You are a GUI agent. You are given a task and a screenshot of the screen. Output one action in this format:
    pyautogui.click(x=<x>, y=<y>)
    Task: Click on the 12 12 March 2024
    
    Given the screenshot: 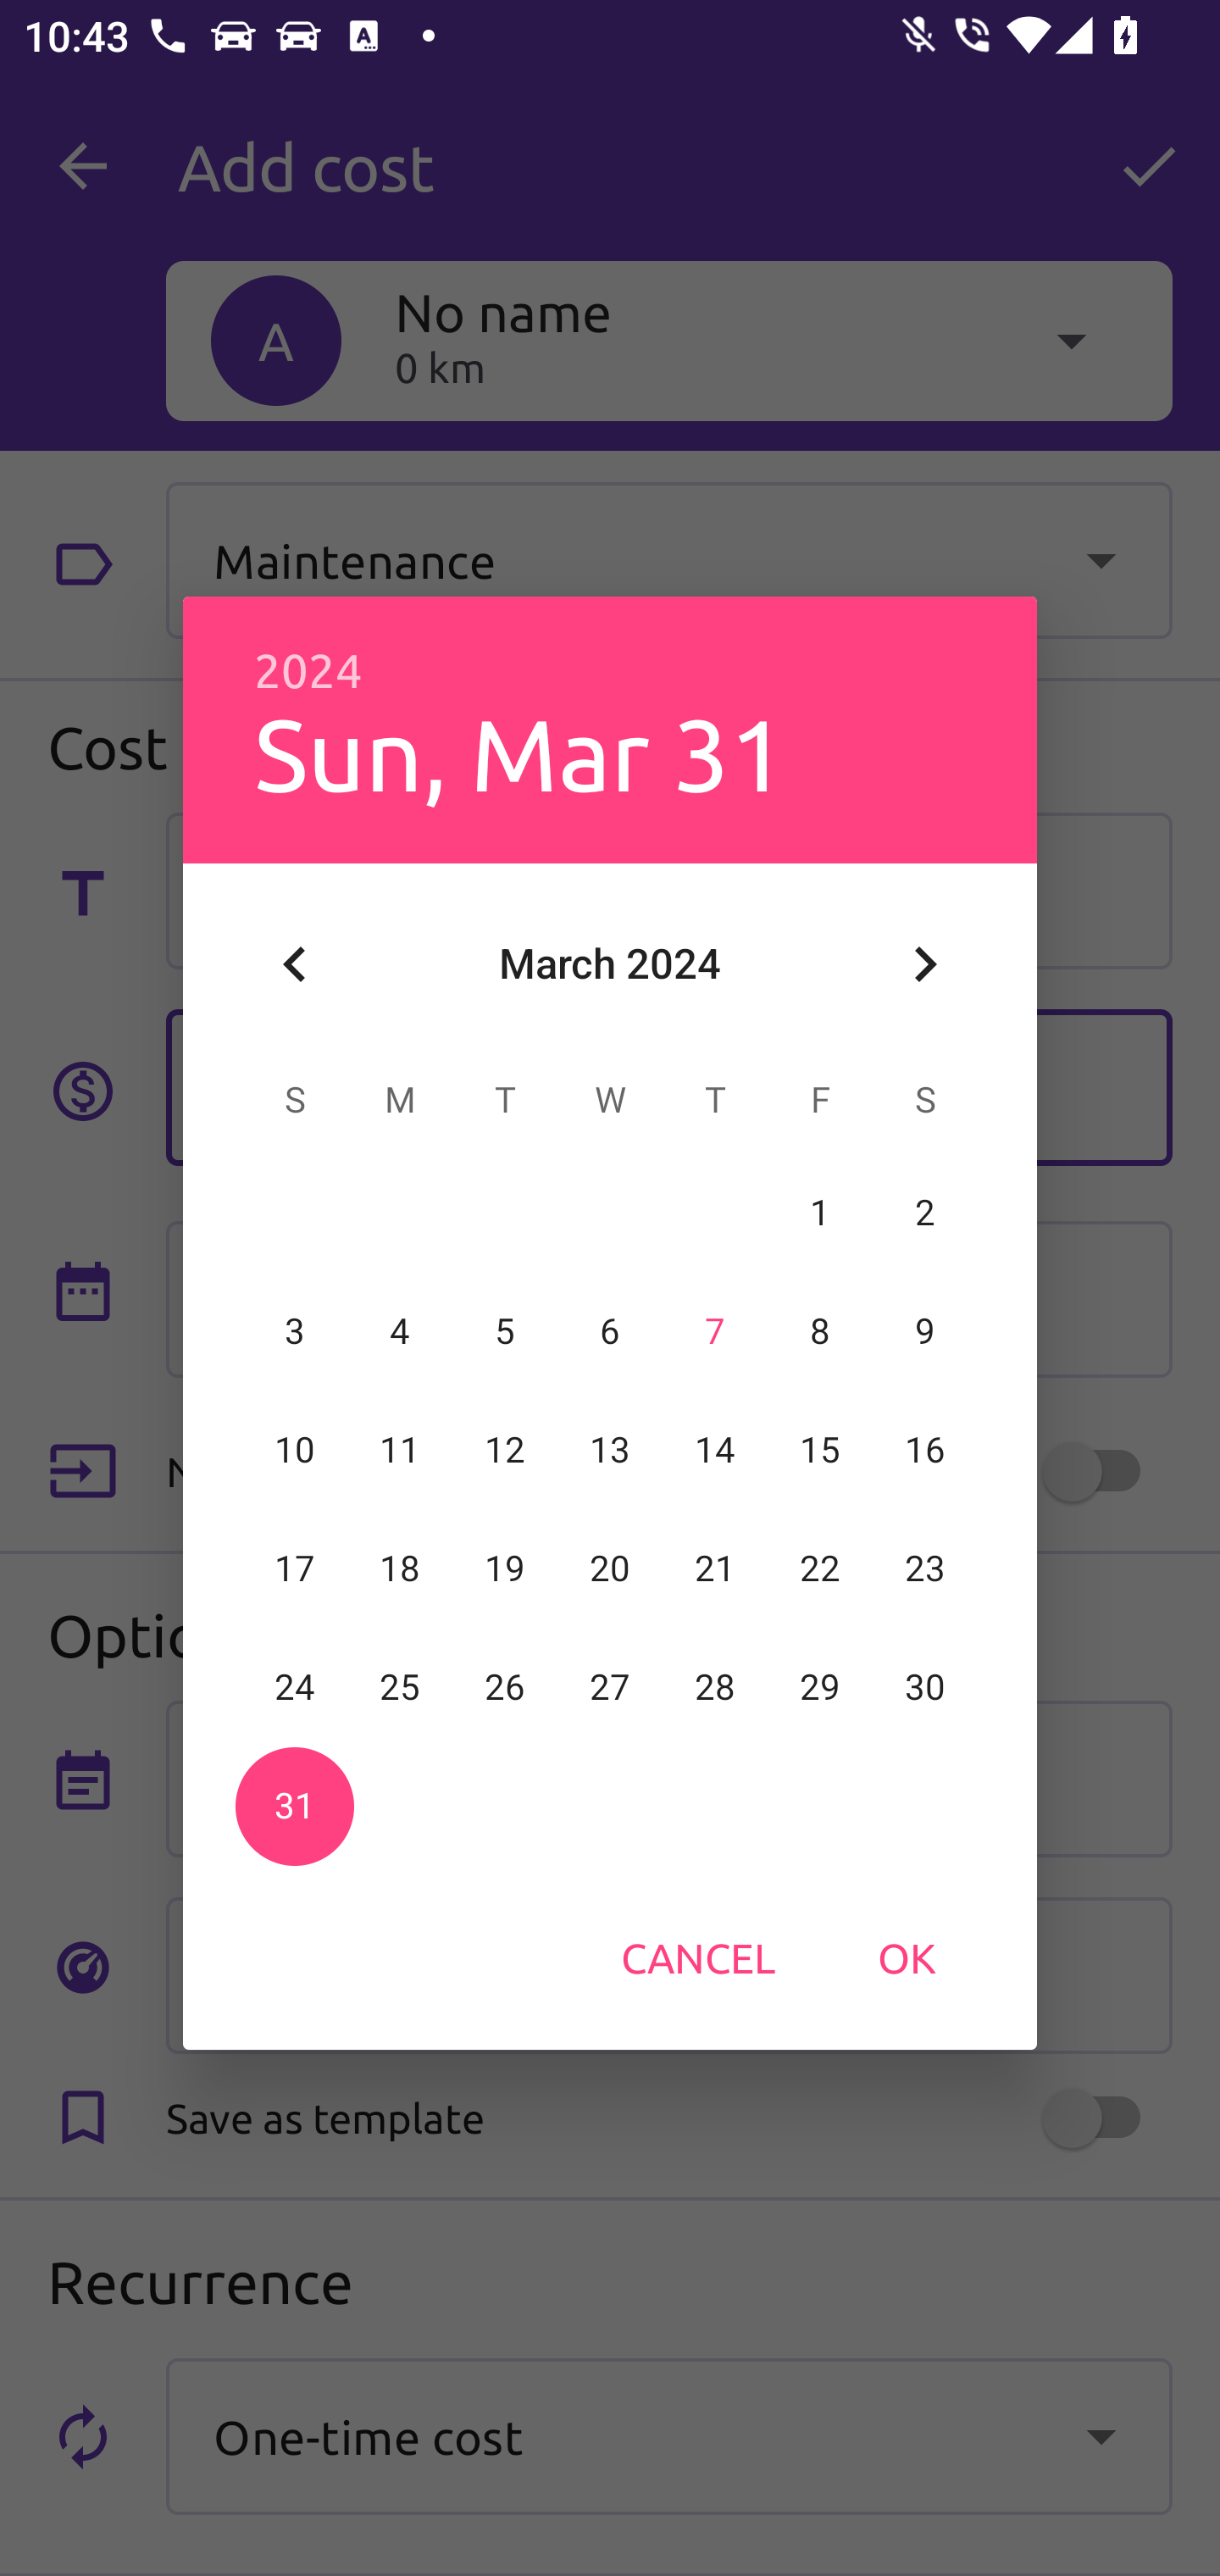 What is the action you would take?
    pyautogui.click(x=505, y=1450)
    